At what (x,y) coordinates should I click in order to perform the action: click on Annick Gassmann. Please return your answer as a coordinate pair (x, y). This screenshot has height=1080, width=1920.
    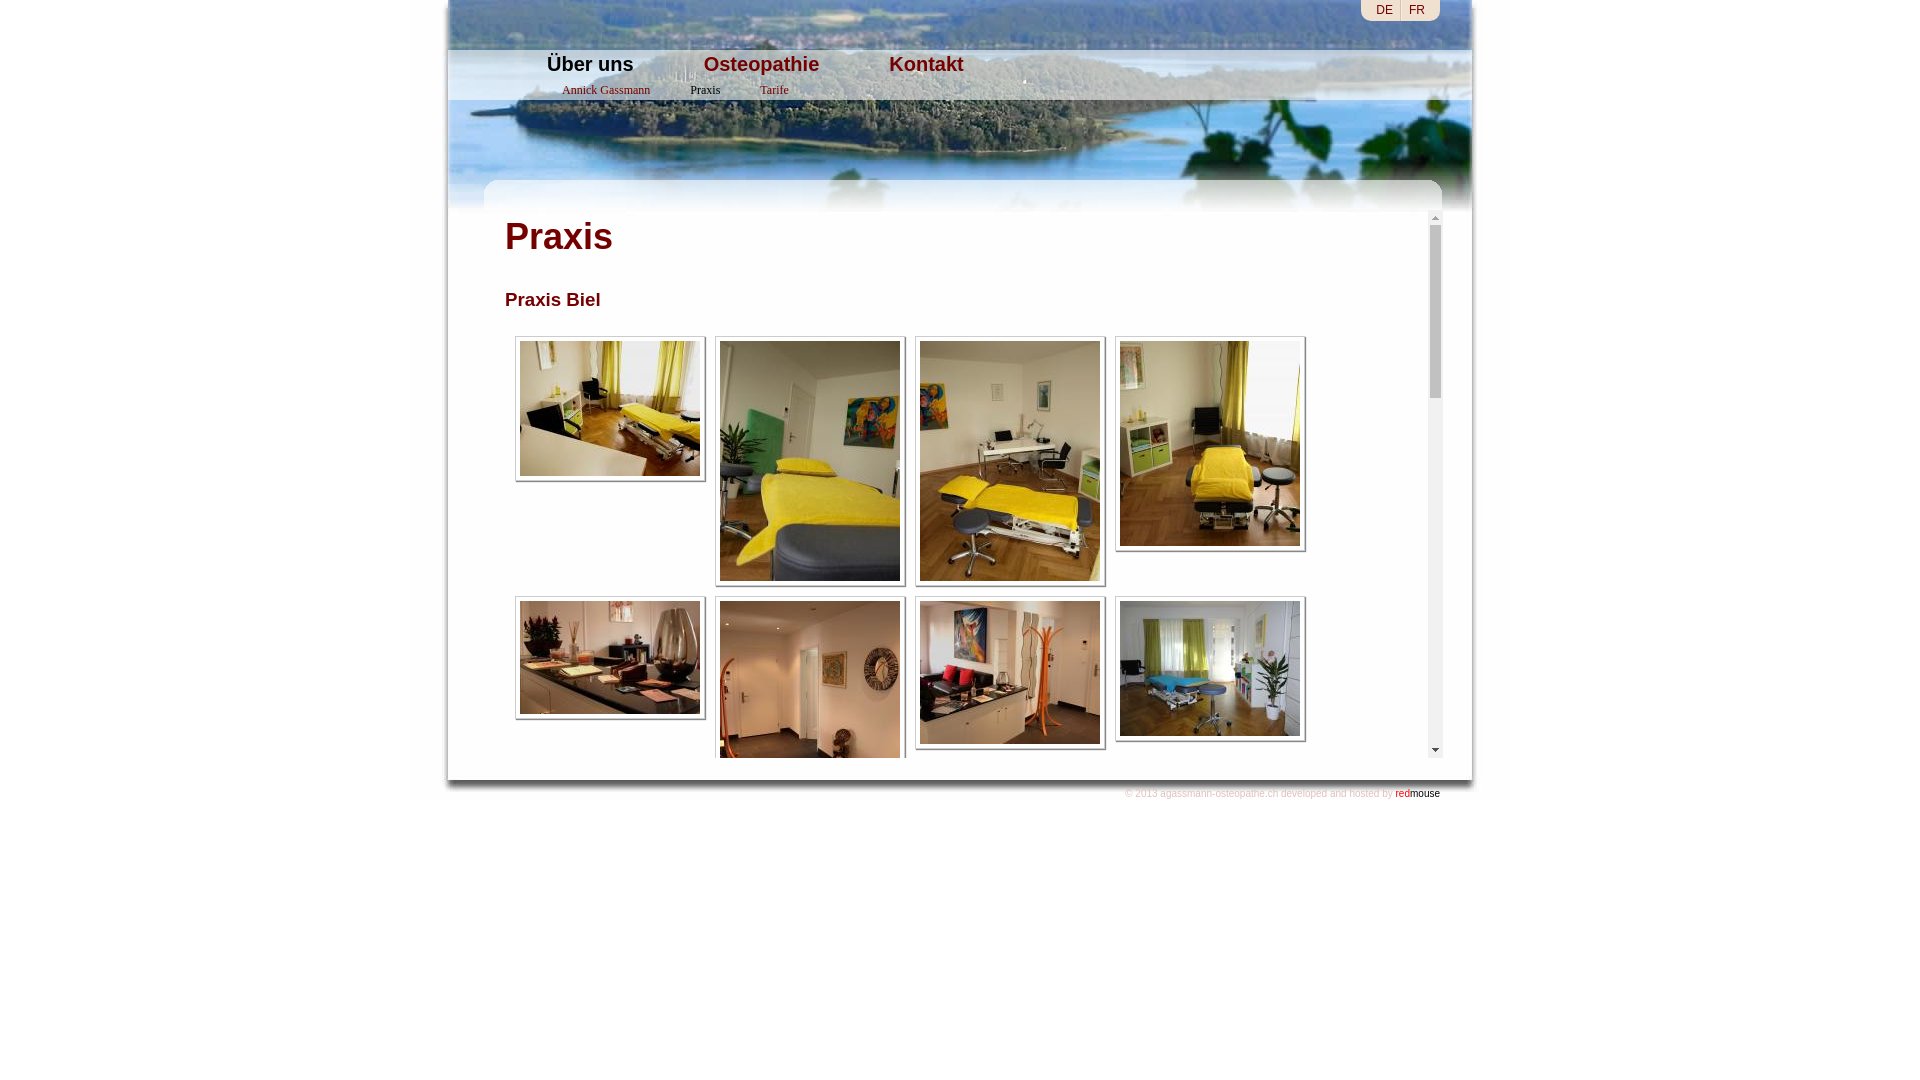
    Looking at the image, I should click on (591, 90).